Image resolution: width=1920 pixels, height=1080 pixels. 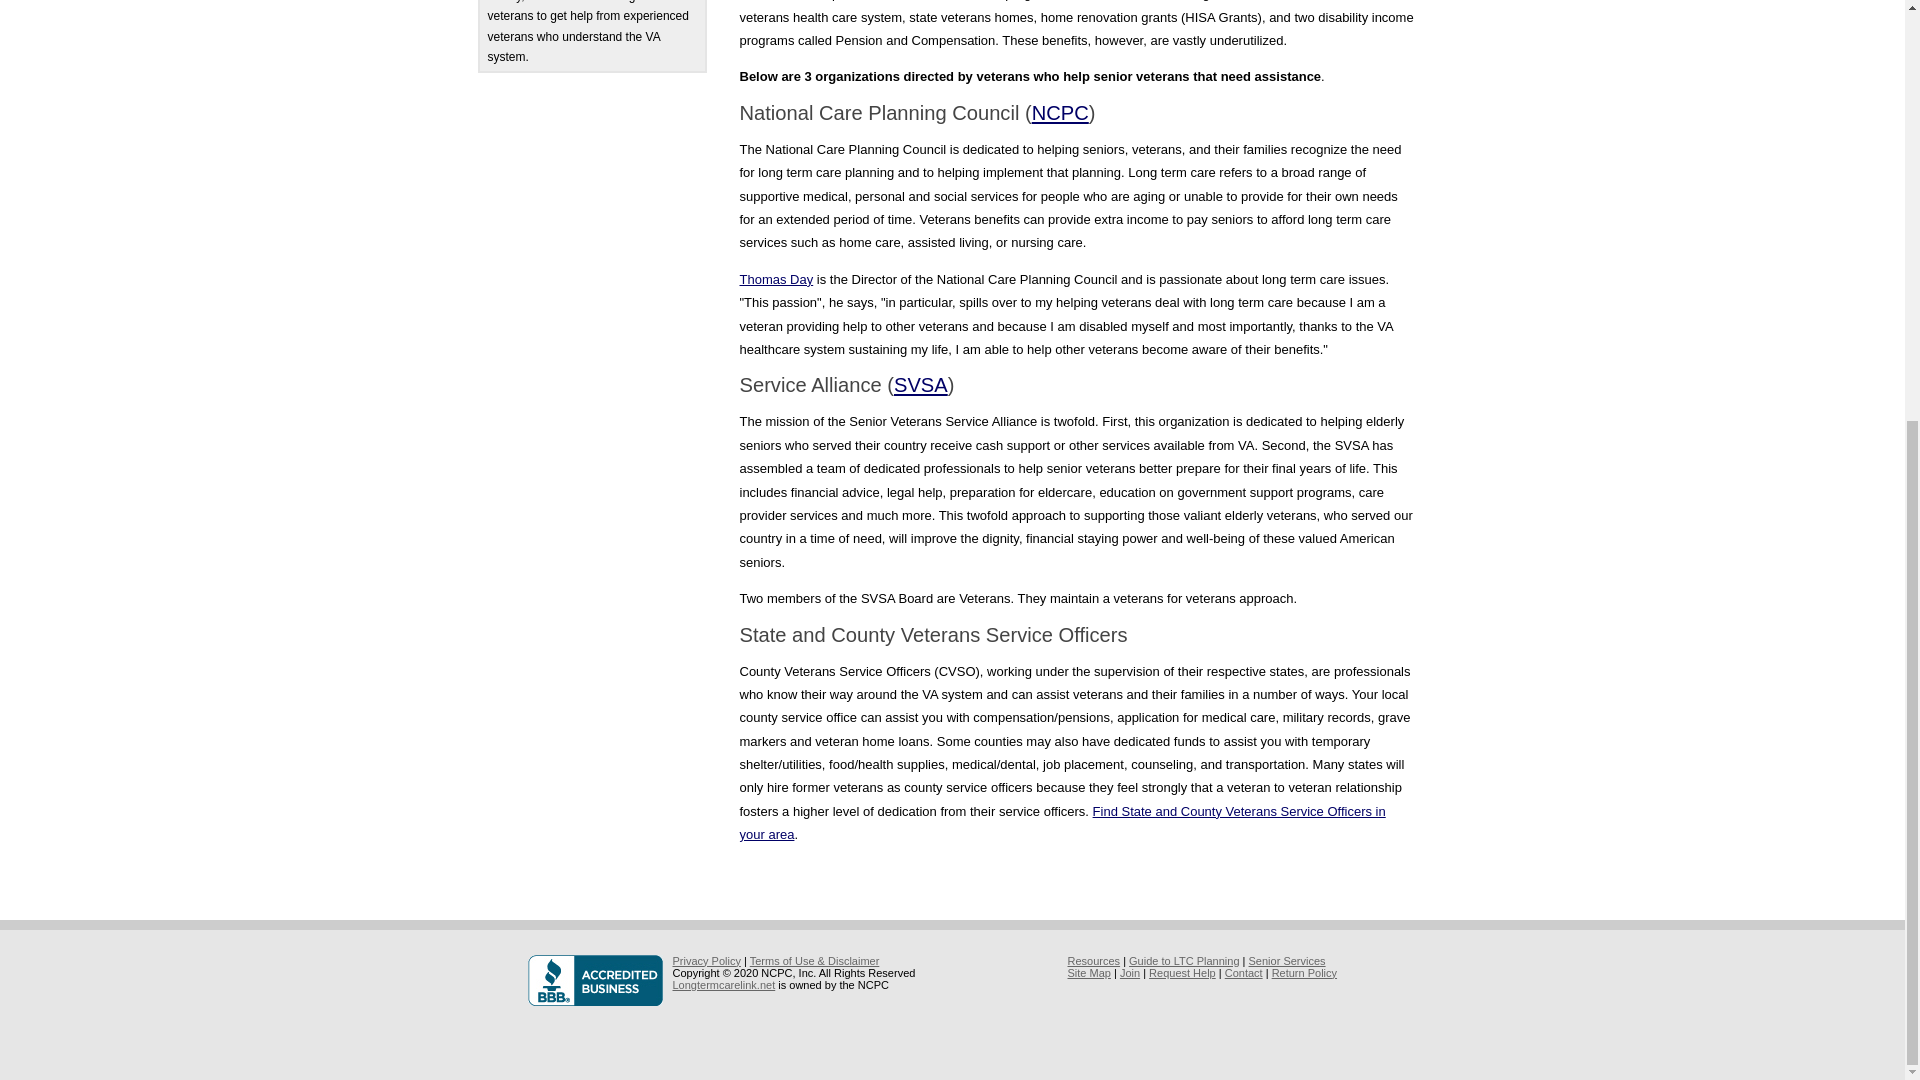 What do you see at coordinates (1062, 822) in the screenshot?
I see `Find State and County Veterans Service Officers in your area` at bounding box center [1062, 822].